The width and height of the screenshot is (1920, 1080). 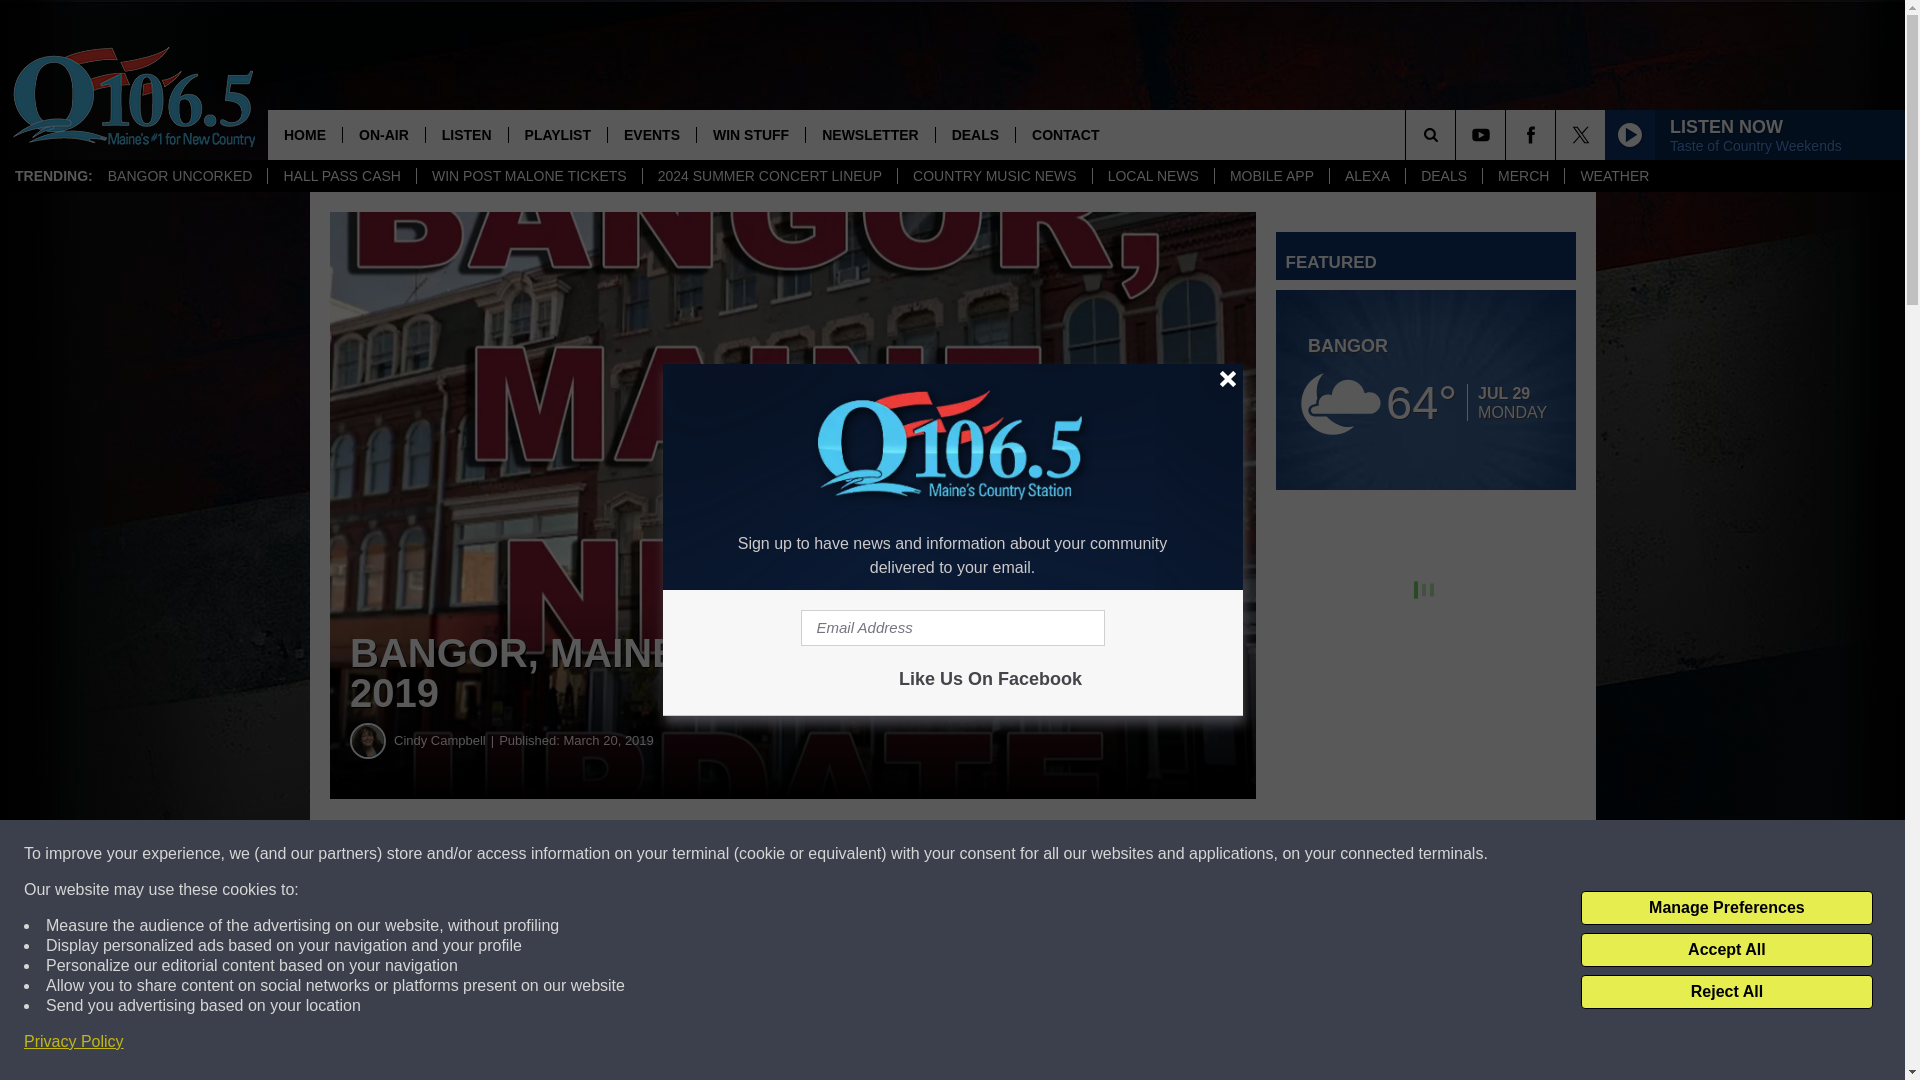 I want to click on WIN POST MALONE TICKETS, so click(x=528, y=176).